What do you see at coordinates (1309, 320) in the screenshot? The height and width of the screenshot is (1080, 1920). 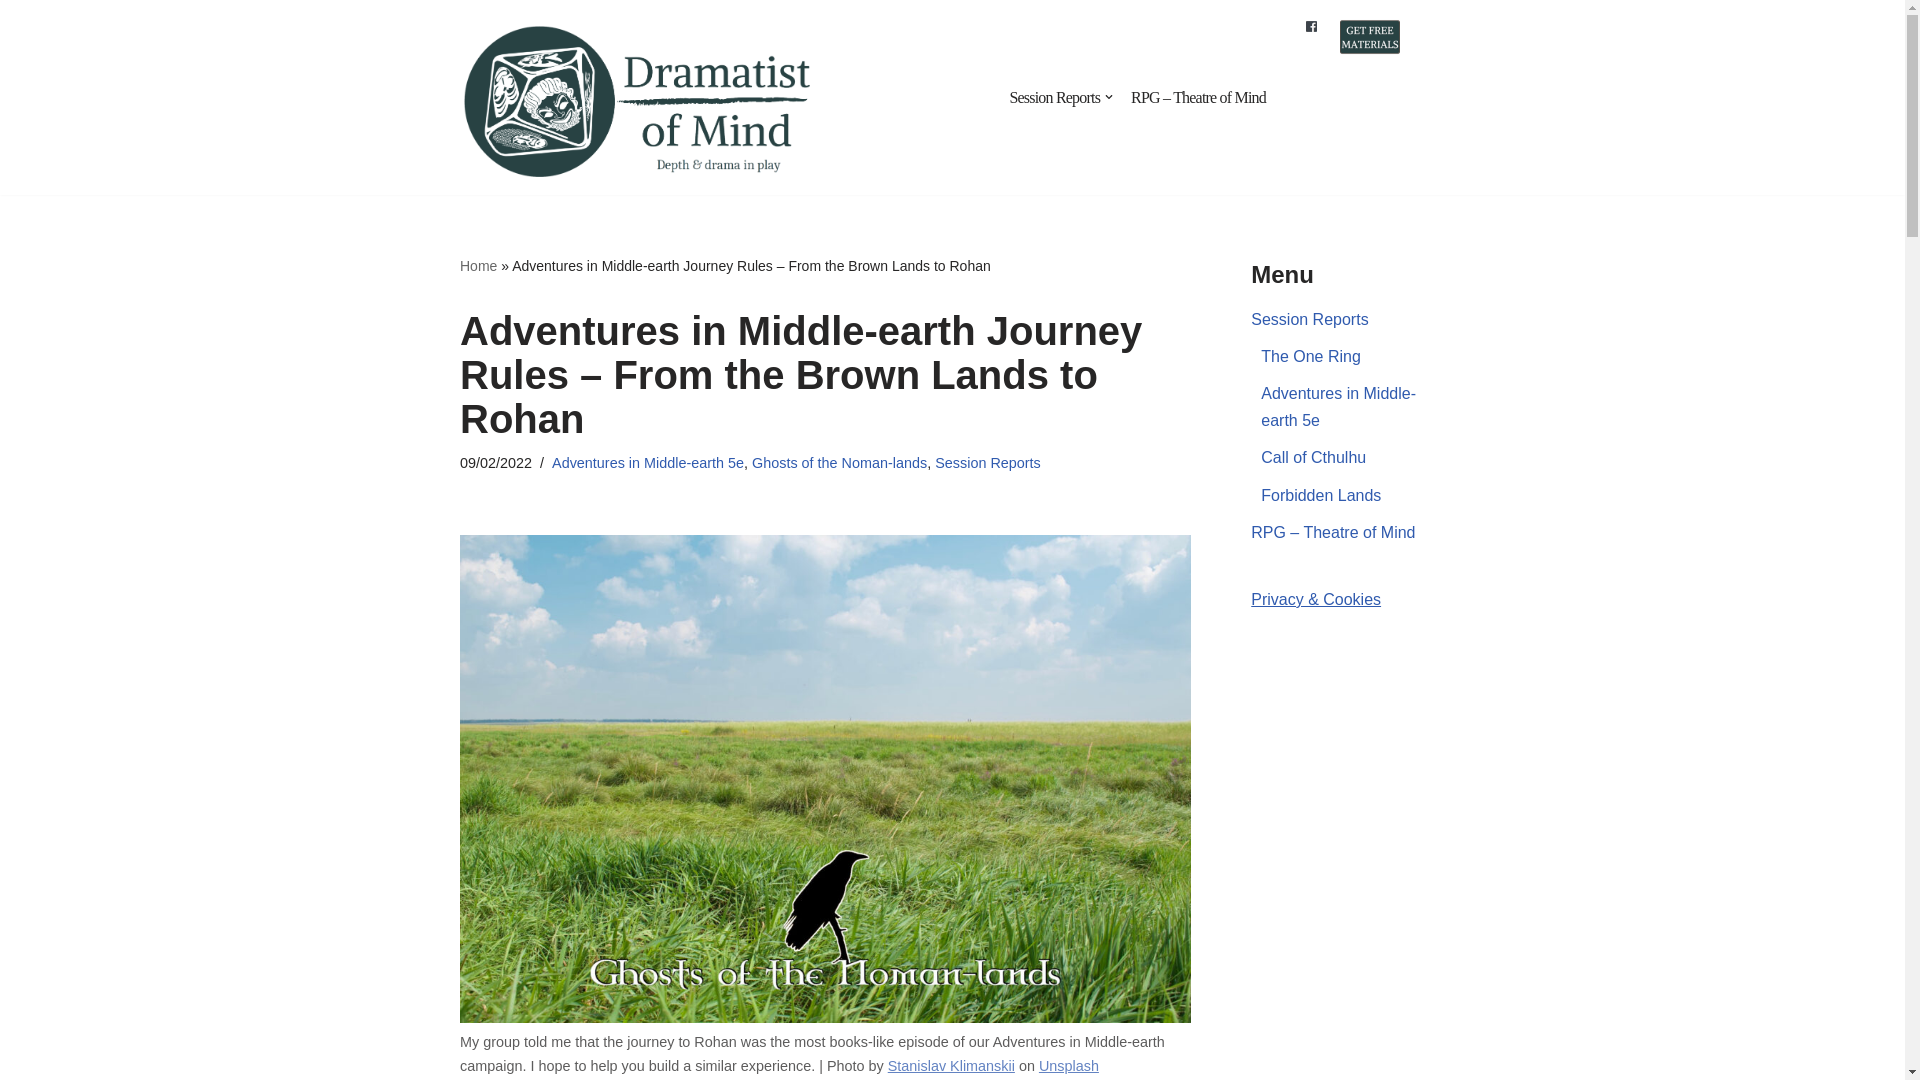 I see `Session Reports` at bounding box center [1309, 320].